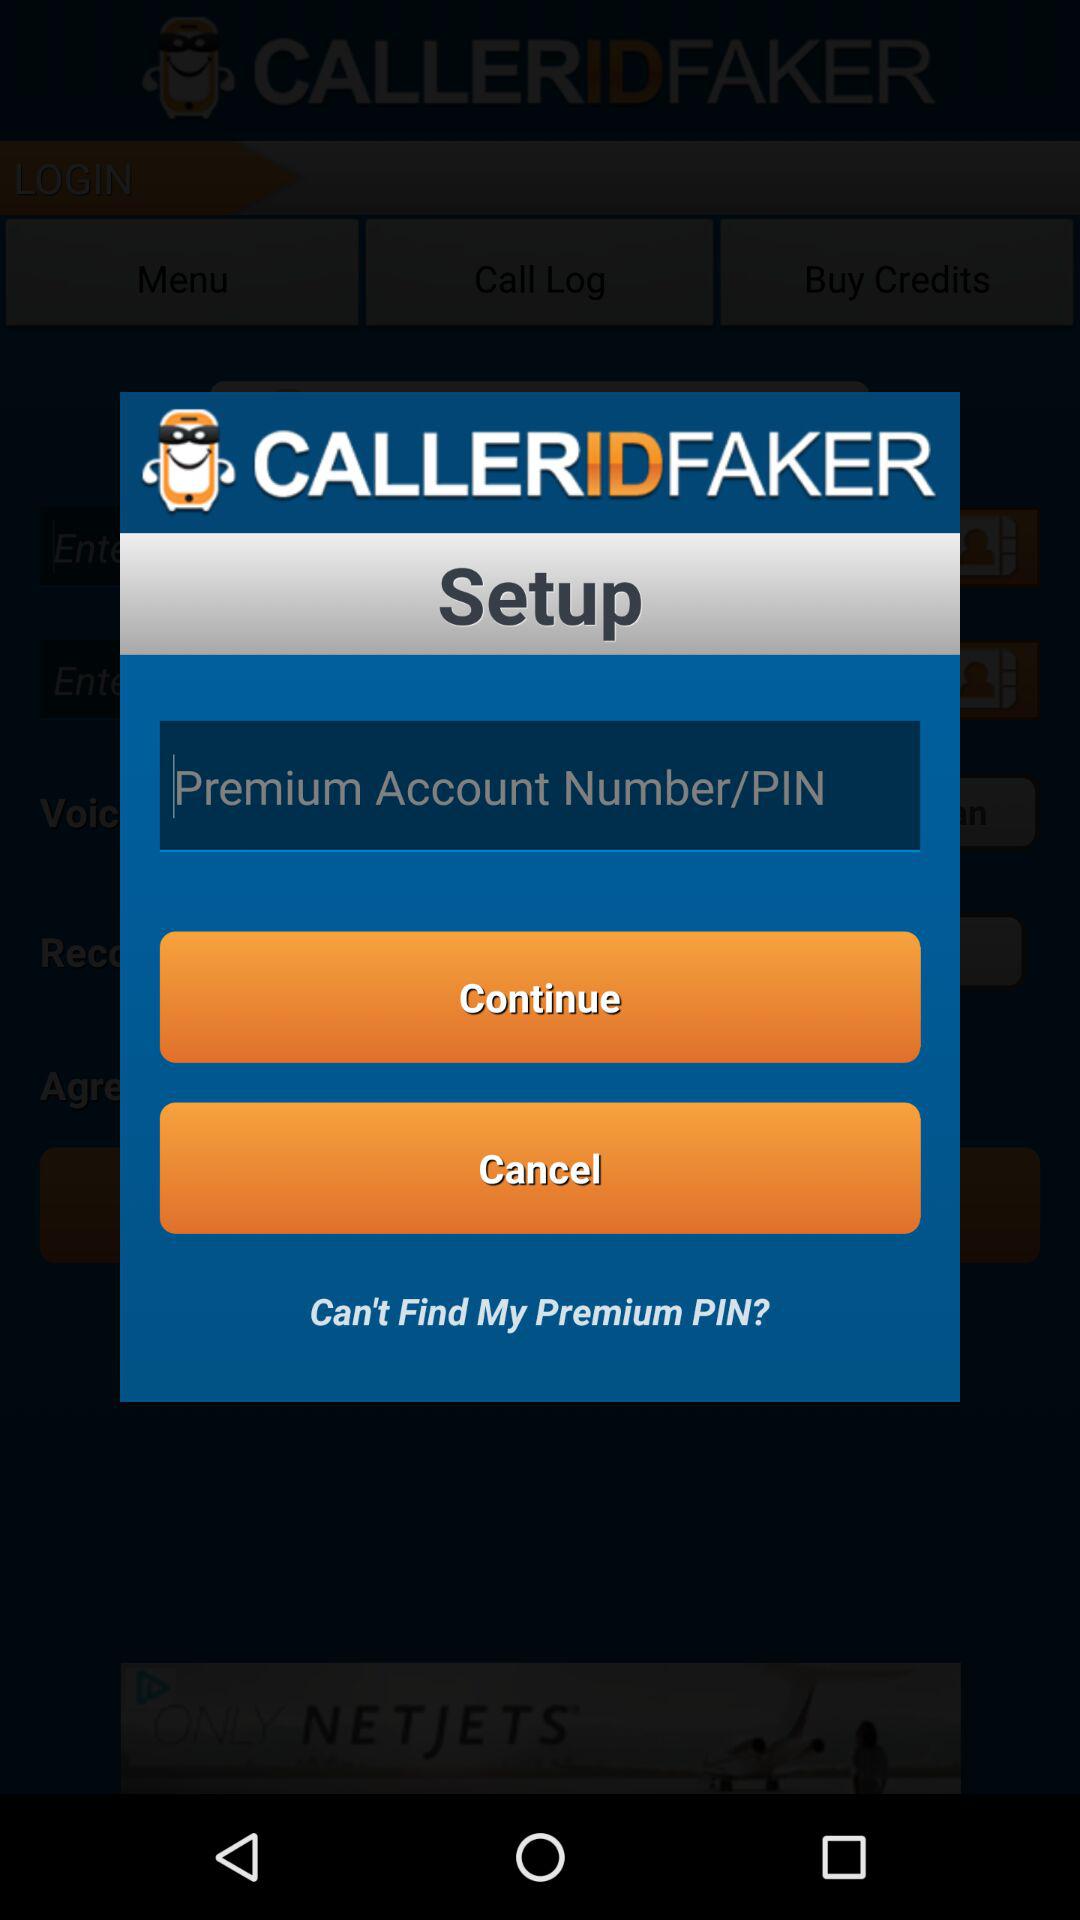  What do you see at coordinates (539, 1298) in the screenshot?
I see `flip until can t find` at bounding box center [539, 1298].